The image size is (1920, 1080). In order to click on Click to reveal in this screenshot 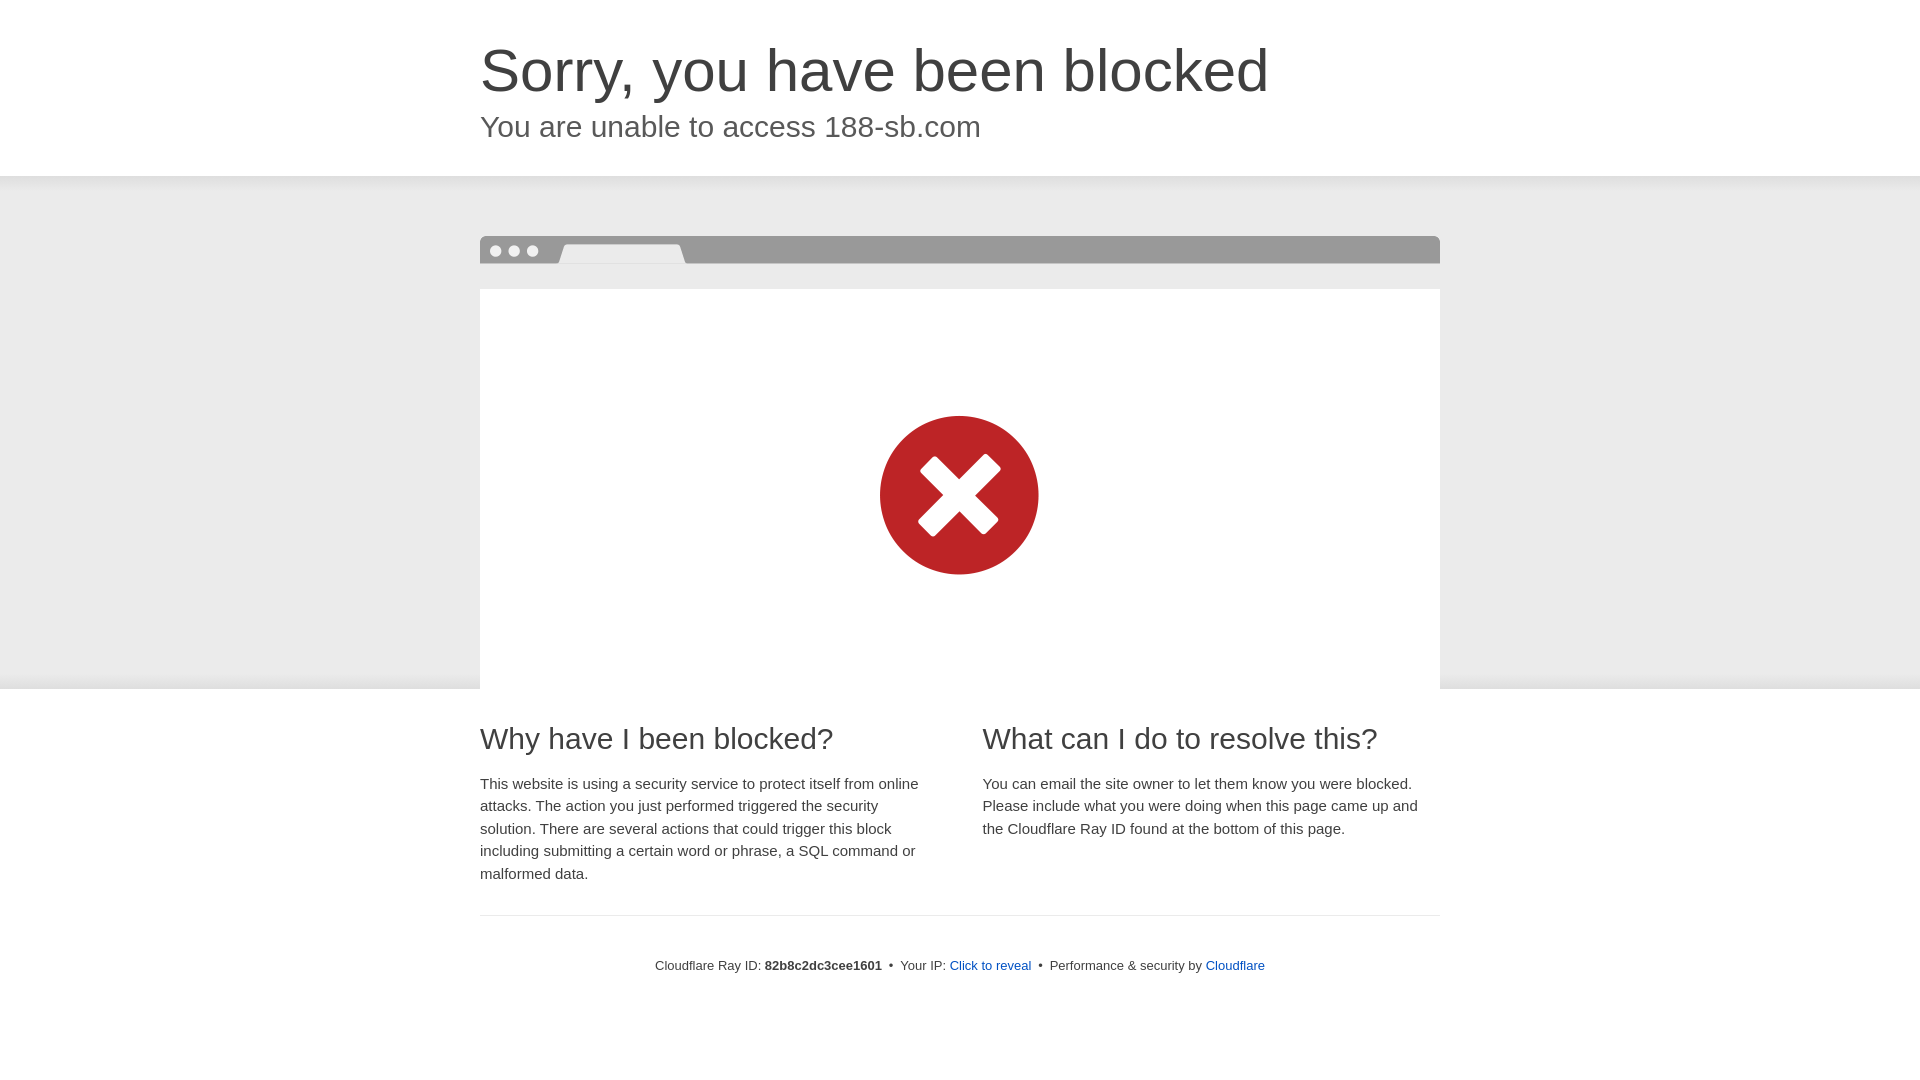, I will do `click(991, 966)`.